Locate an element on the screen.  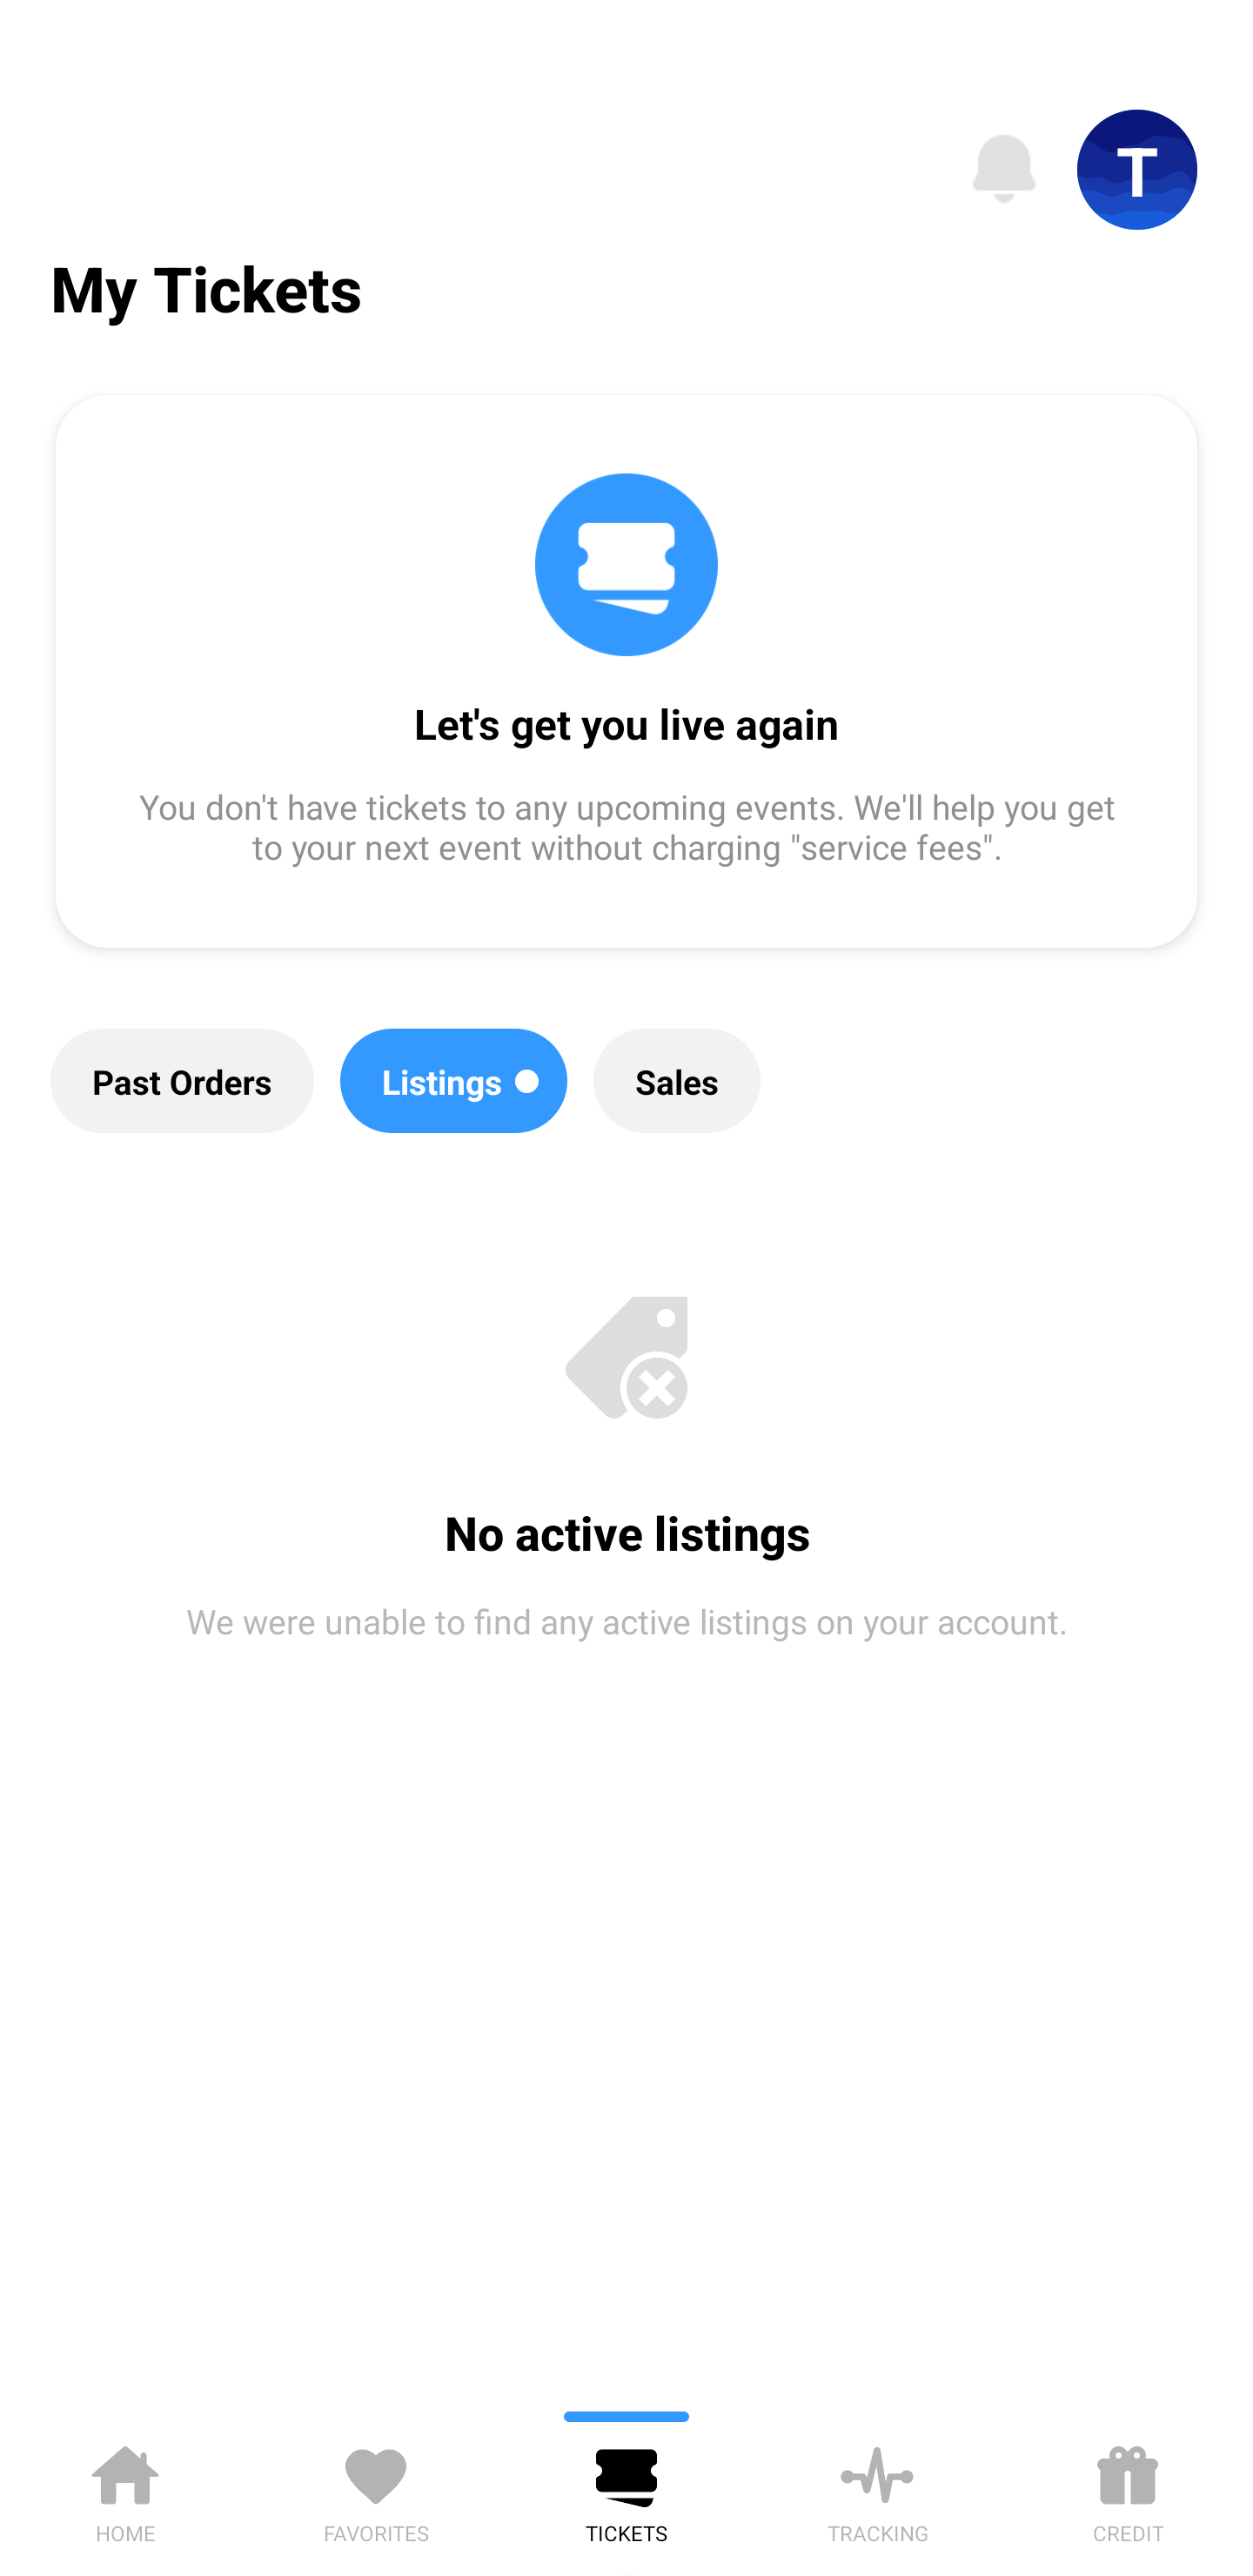
Listings is located at coordinates (454, 1081).